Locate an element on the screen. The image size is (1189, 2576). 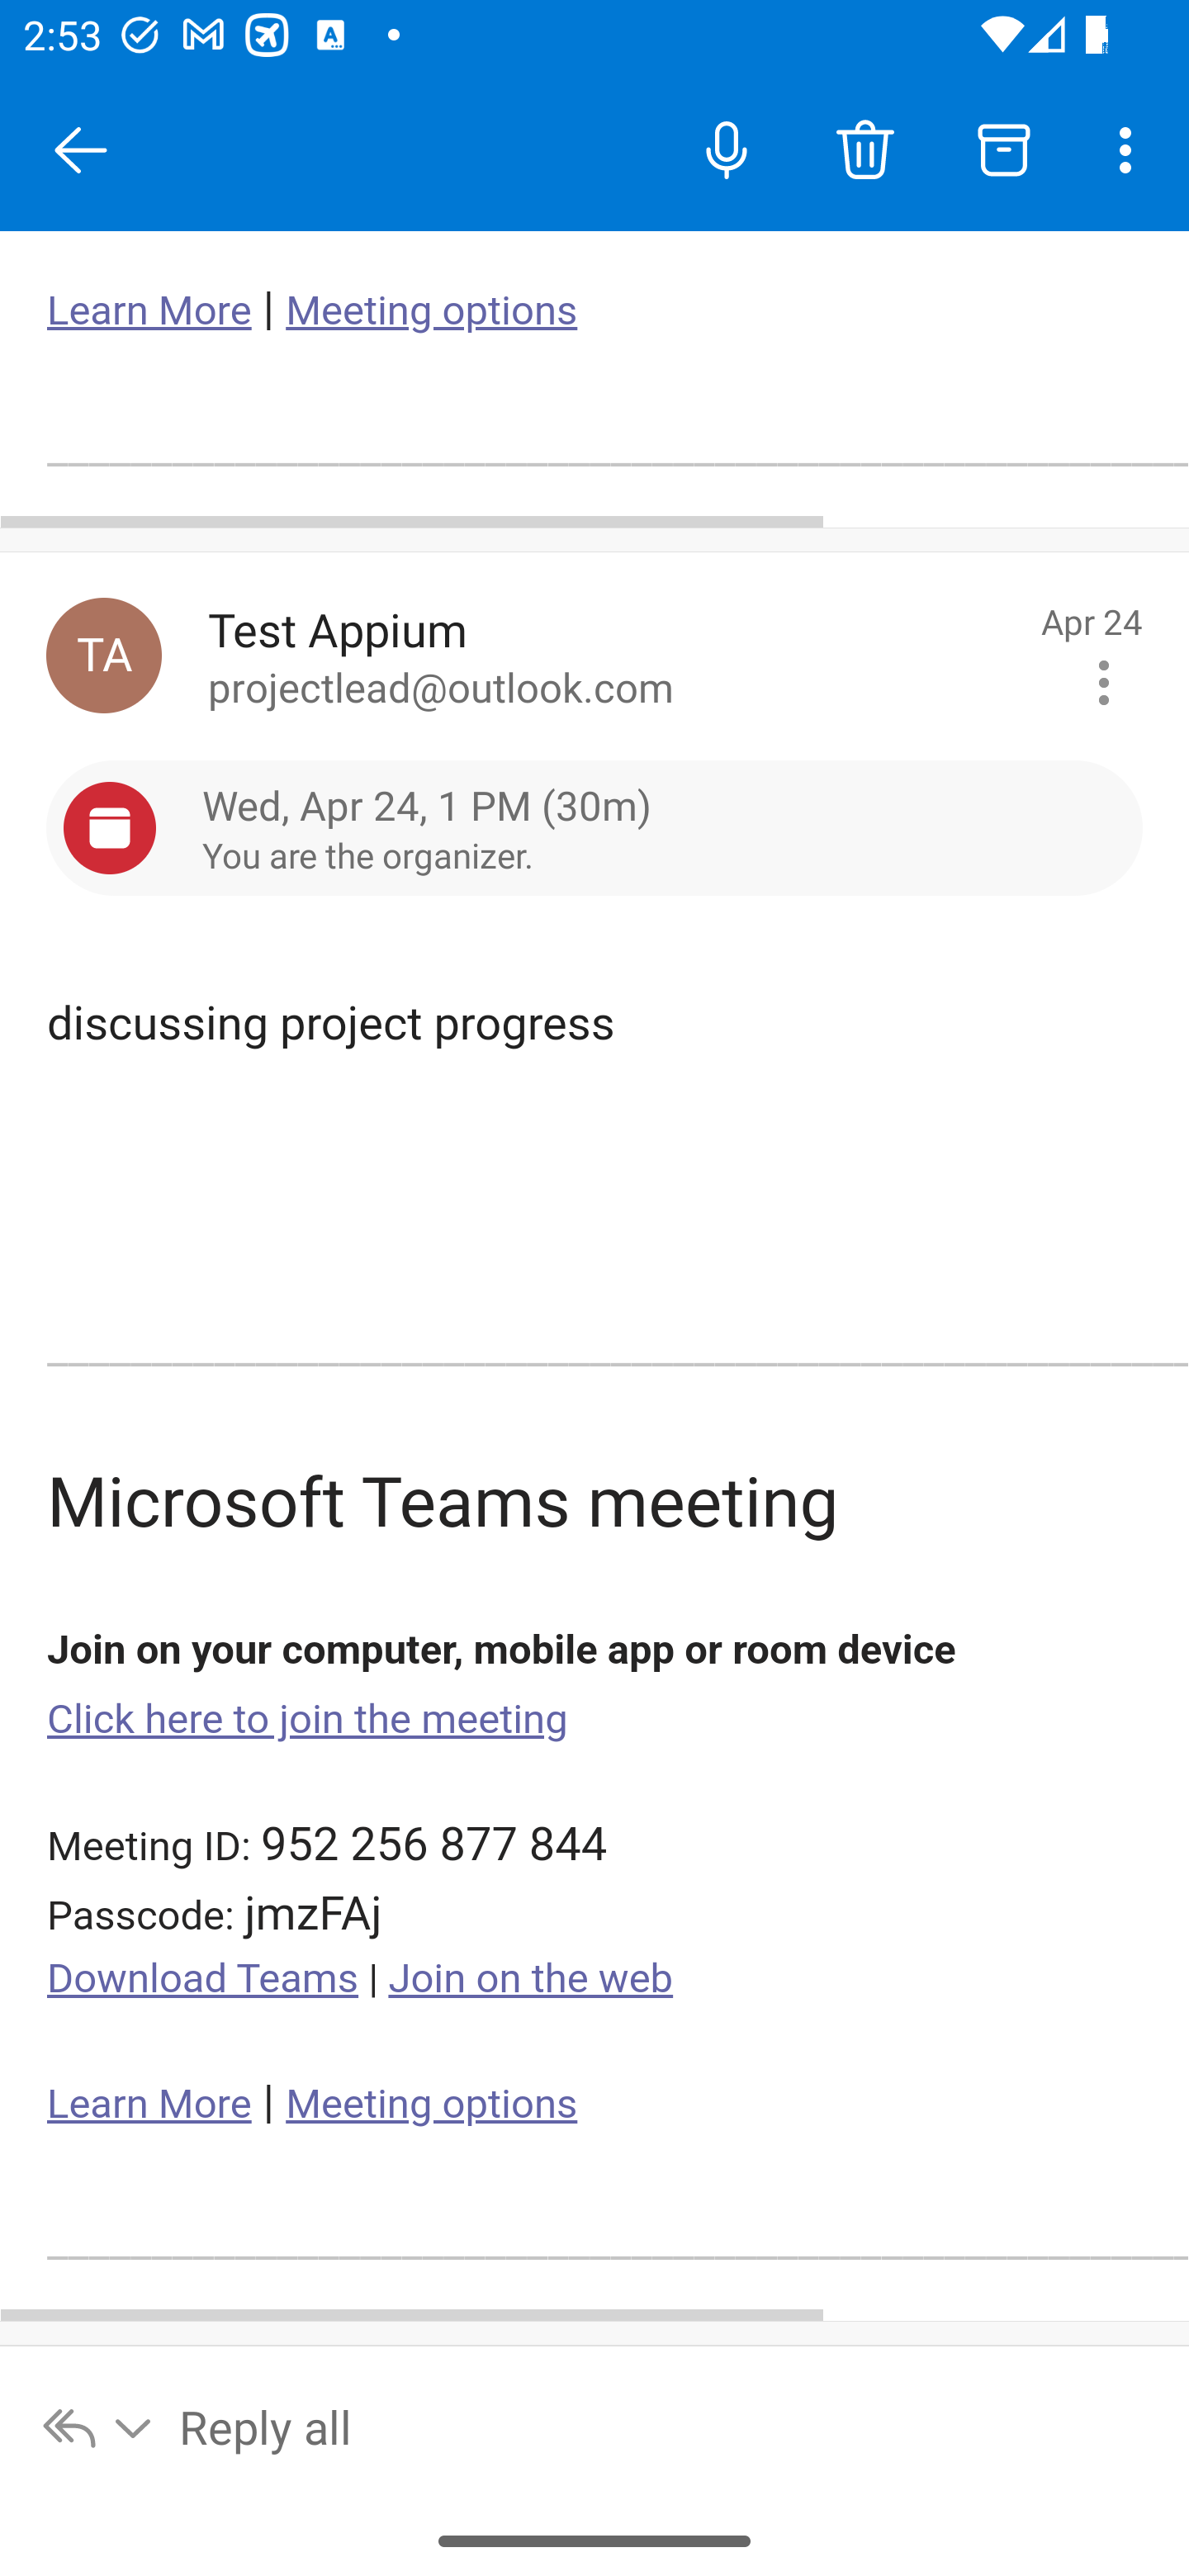
Meeting options is located at coordinates (431, 2104).